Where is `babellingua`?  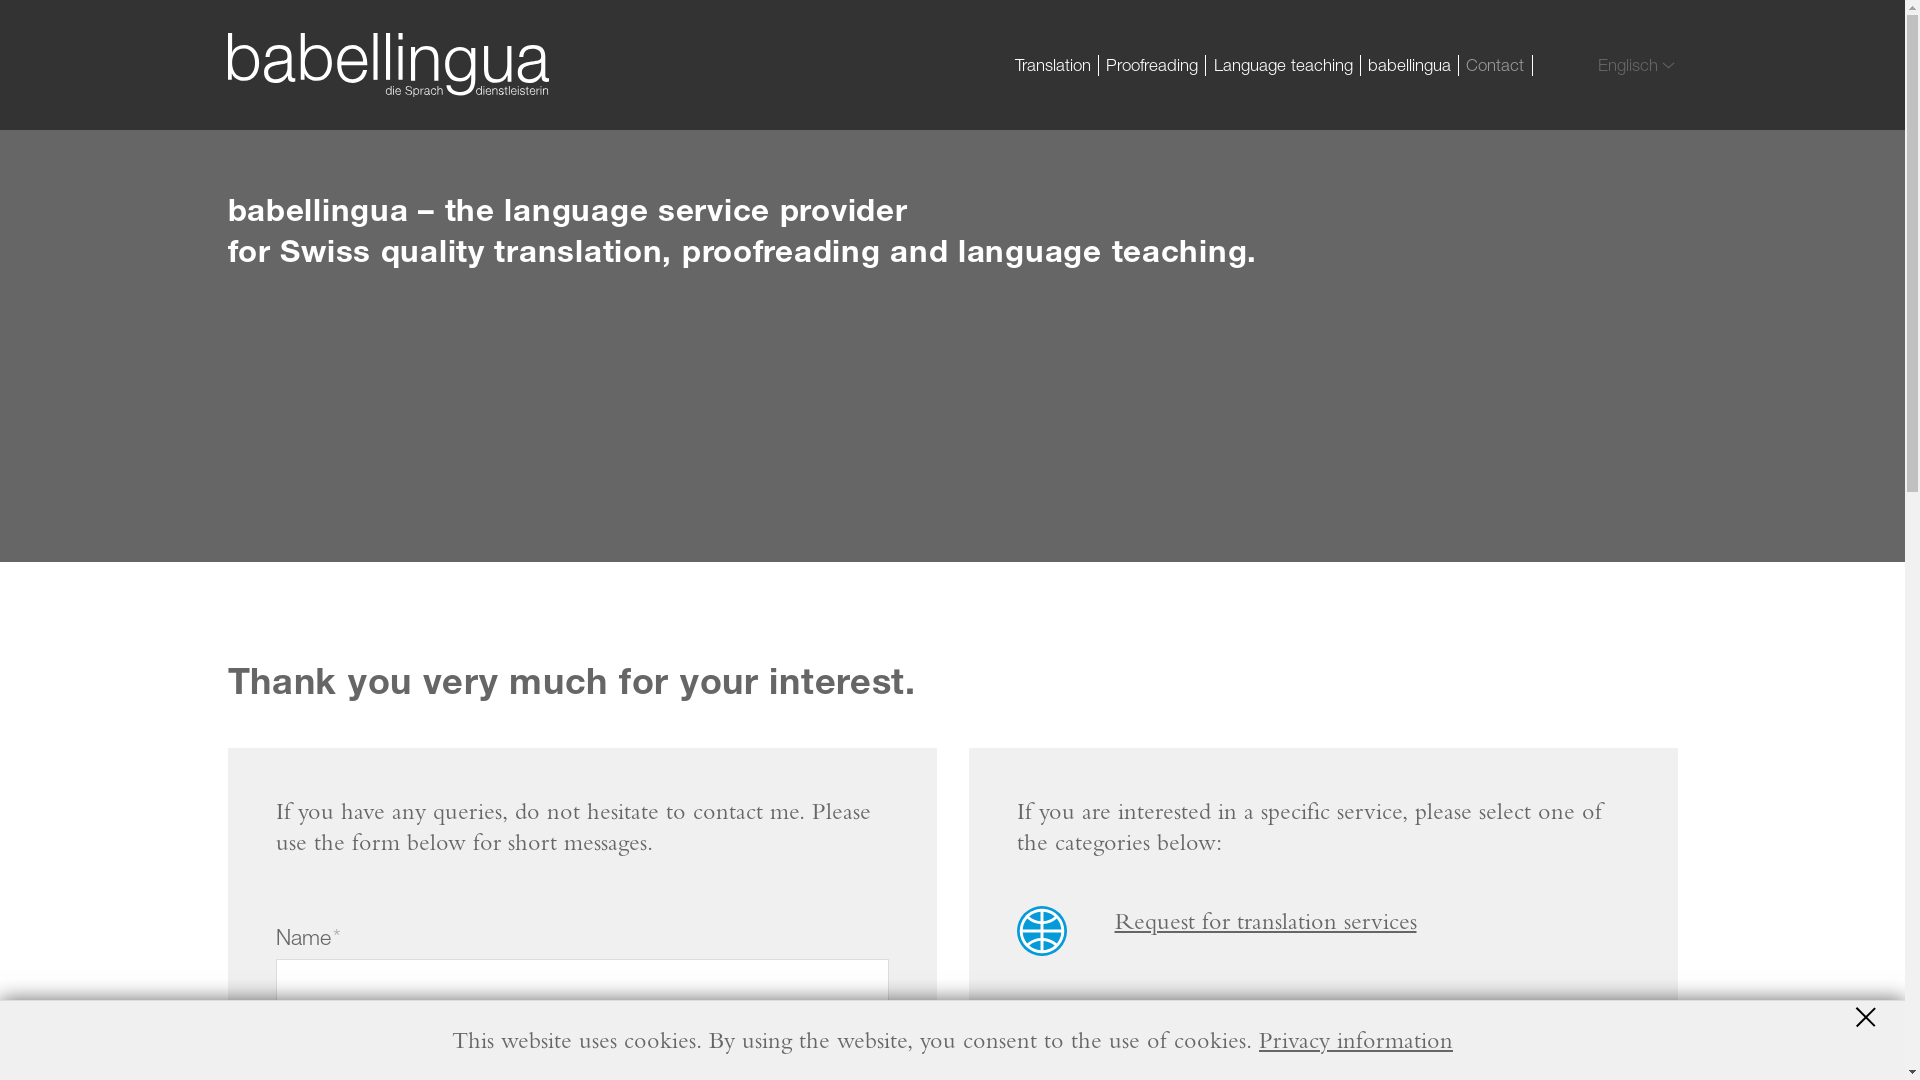
babellingua is located at coordinates (1410, 64).